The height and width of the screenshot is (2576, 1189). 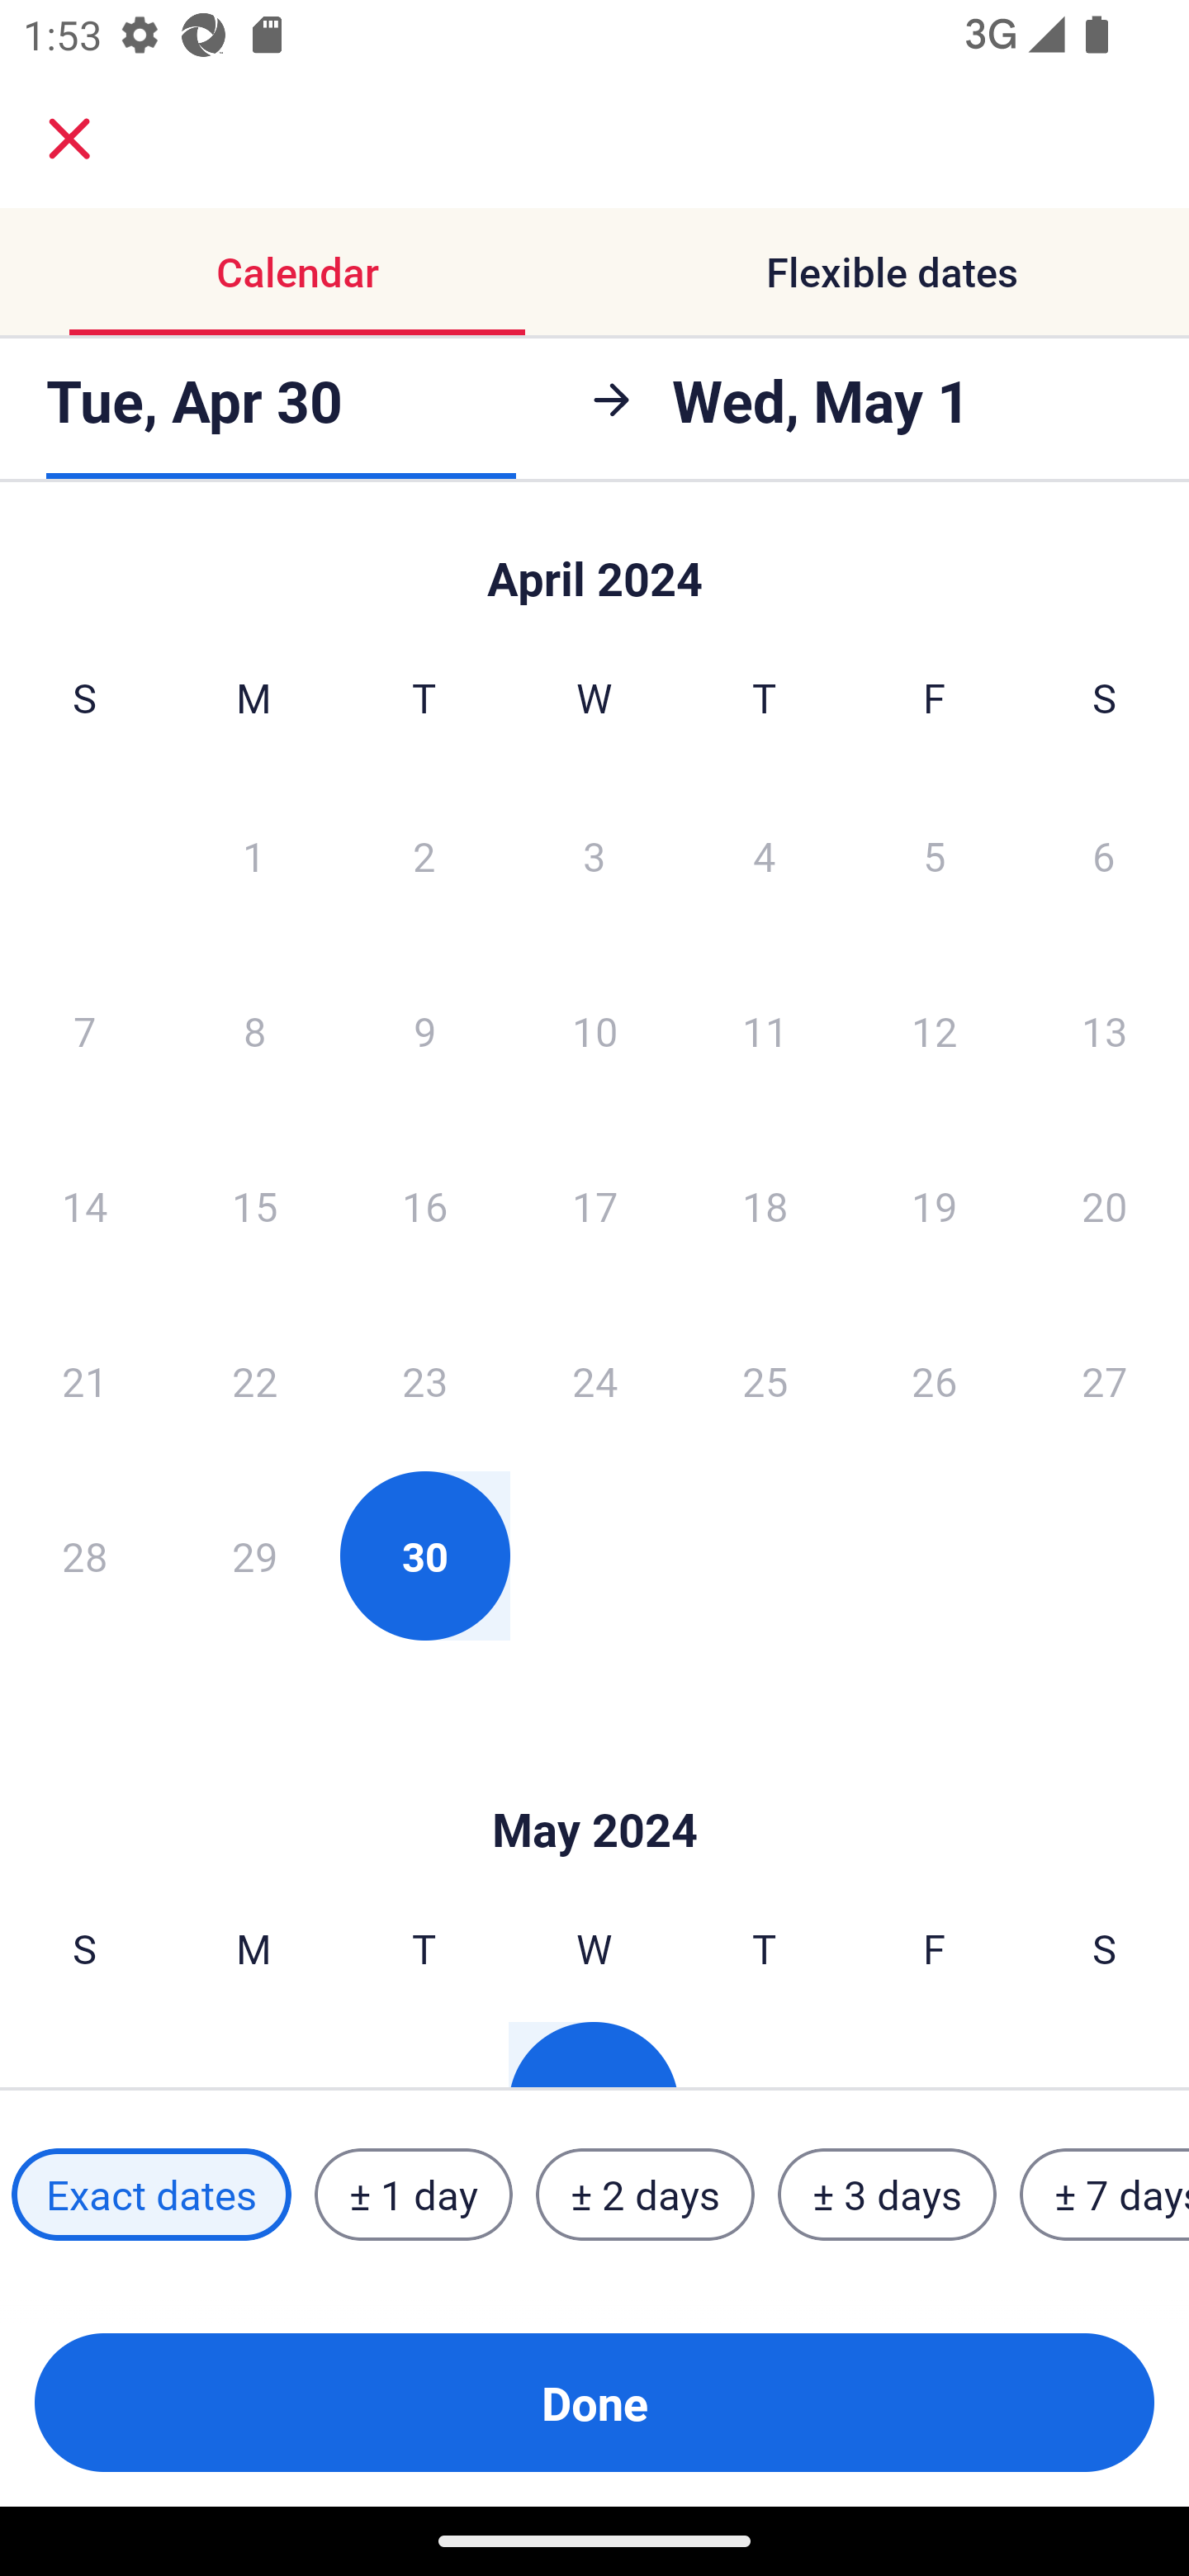 What do you see at coordinates (594, 1030) in the screenshot?
I see `10 Wednesday, April 10, 2024` at bounding box center [594, 1030].